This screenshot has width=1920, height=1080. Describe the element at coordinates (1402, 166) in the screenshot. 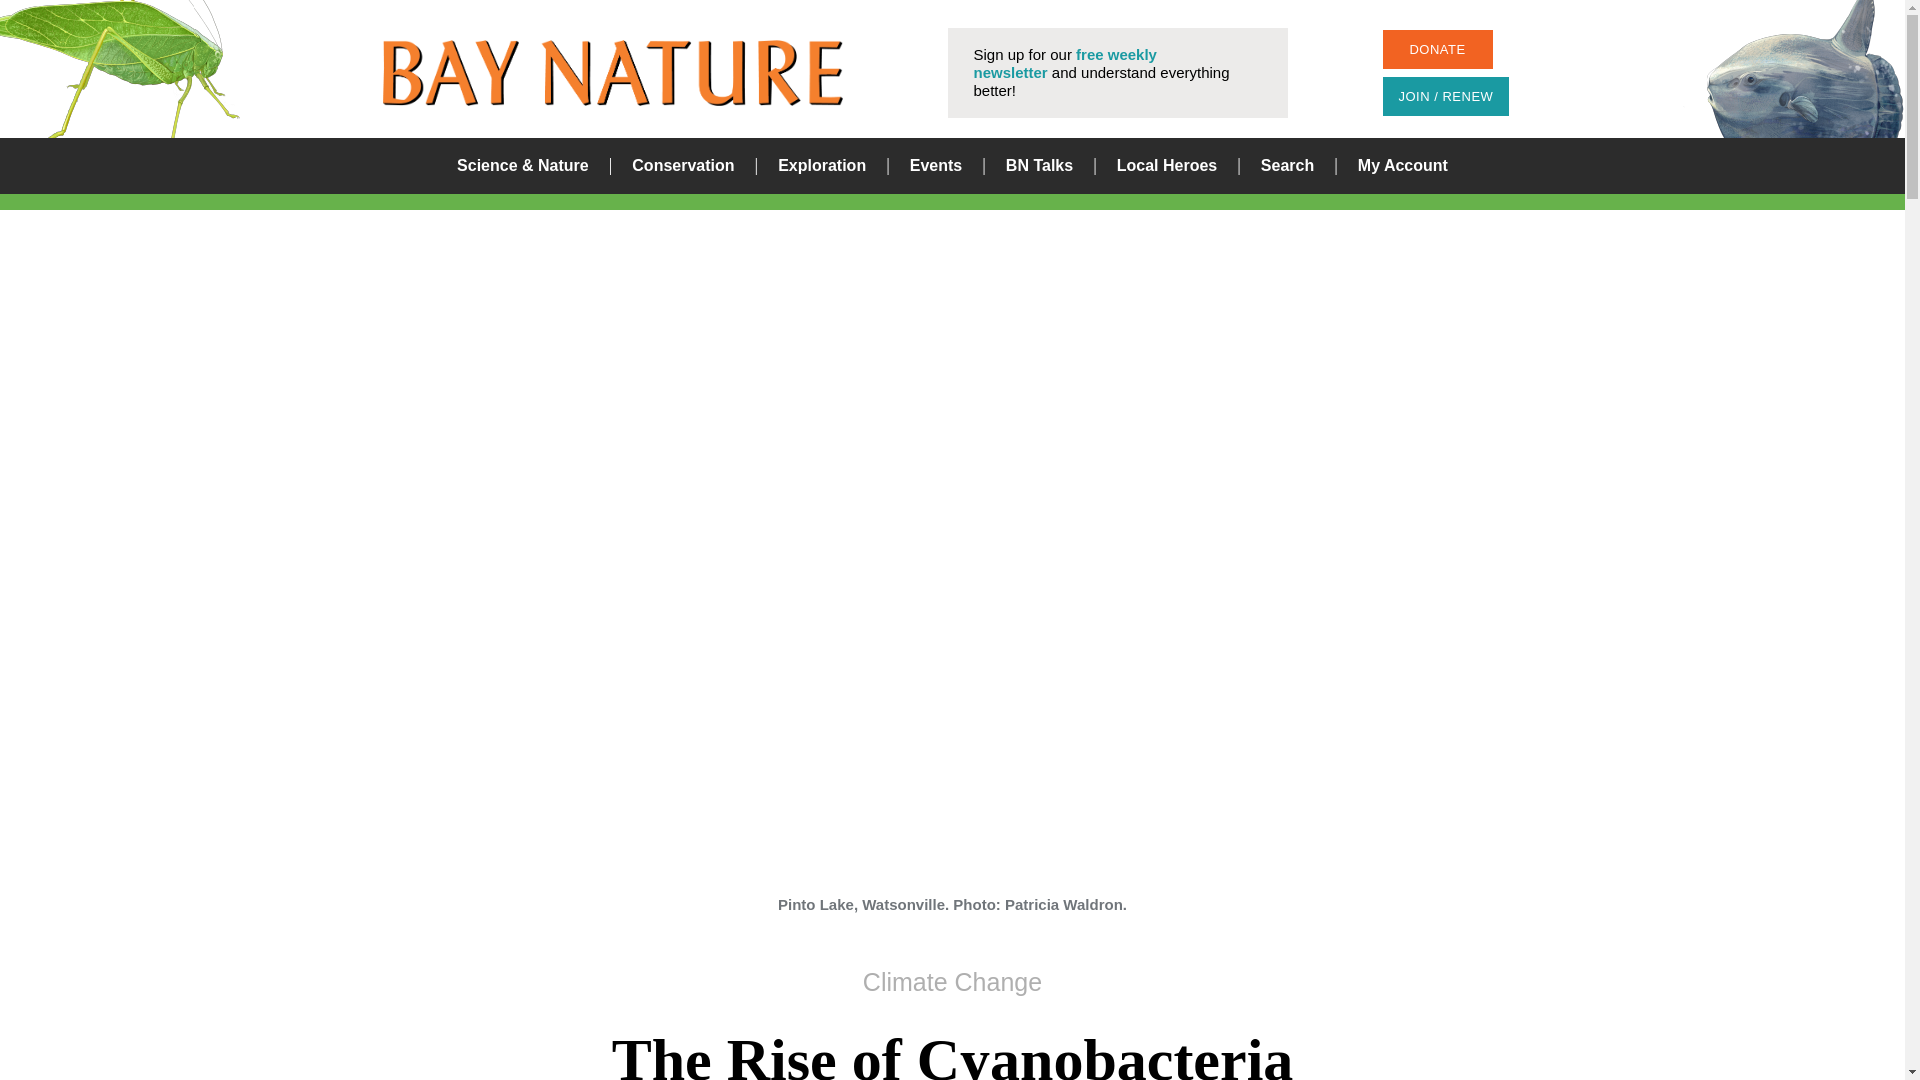

I see `My Account` at that location.